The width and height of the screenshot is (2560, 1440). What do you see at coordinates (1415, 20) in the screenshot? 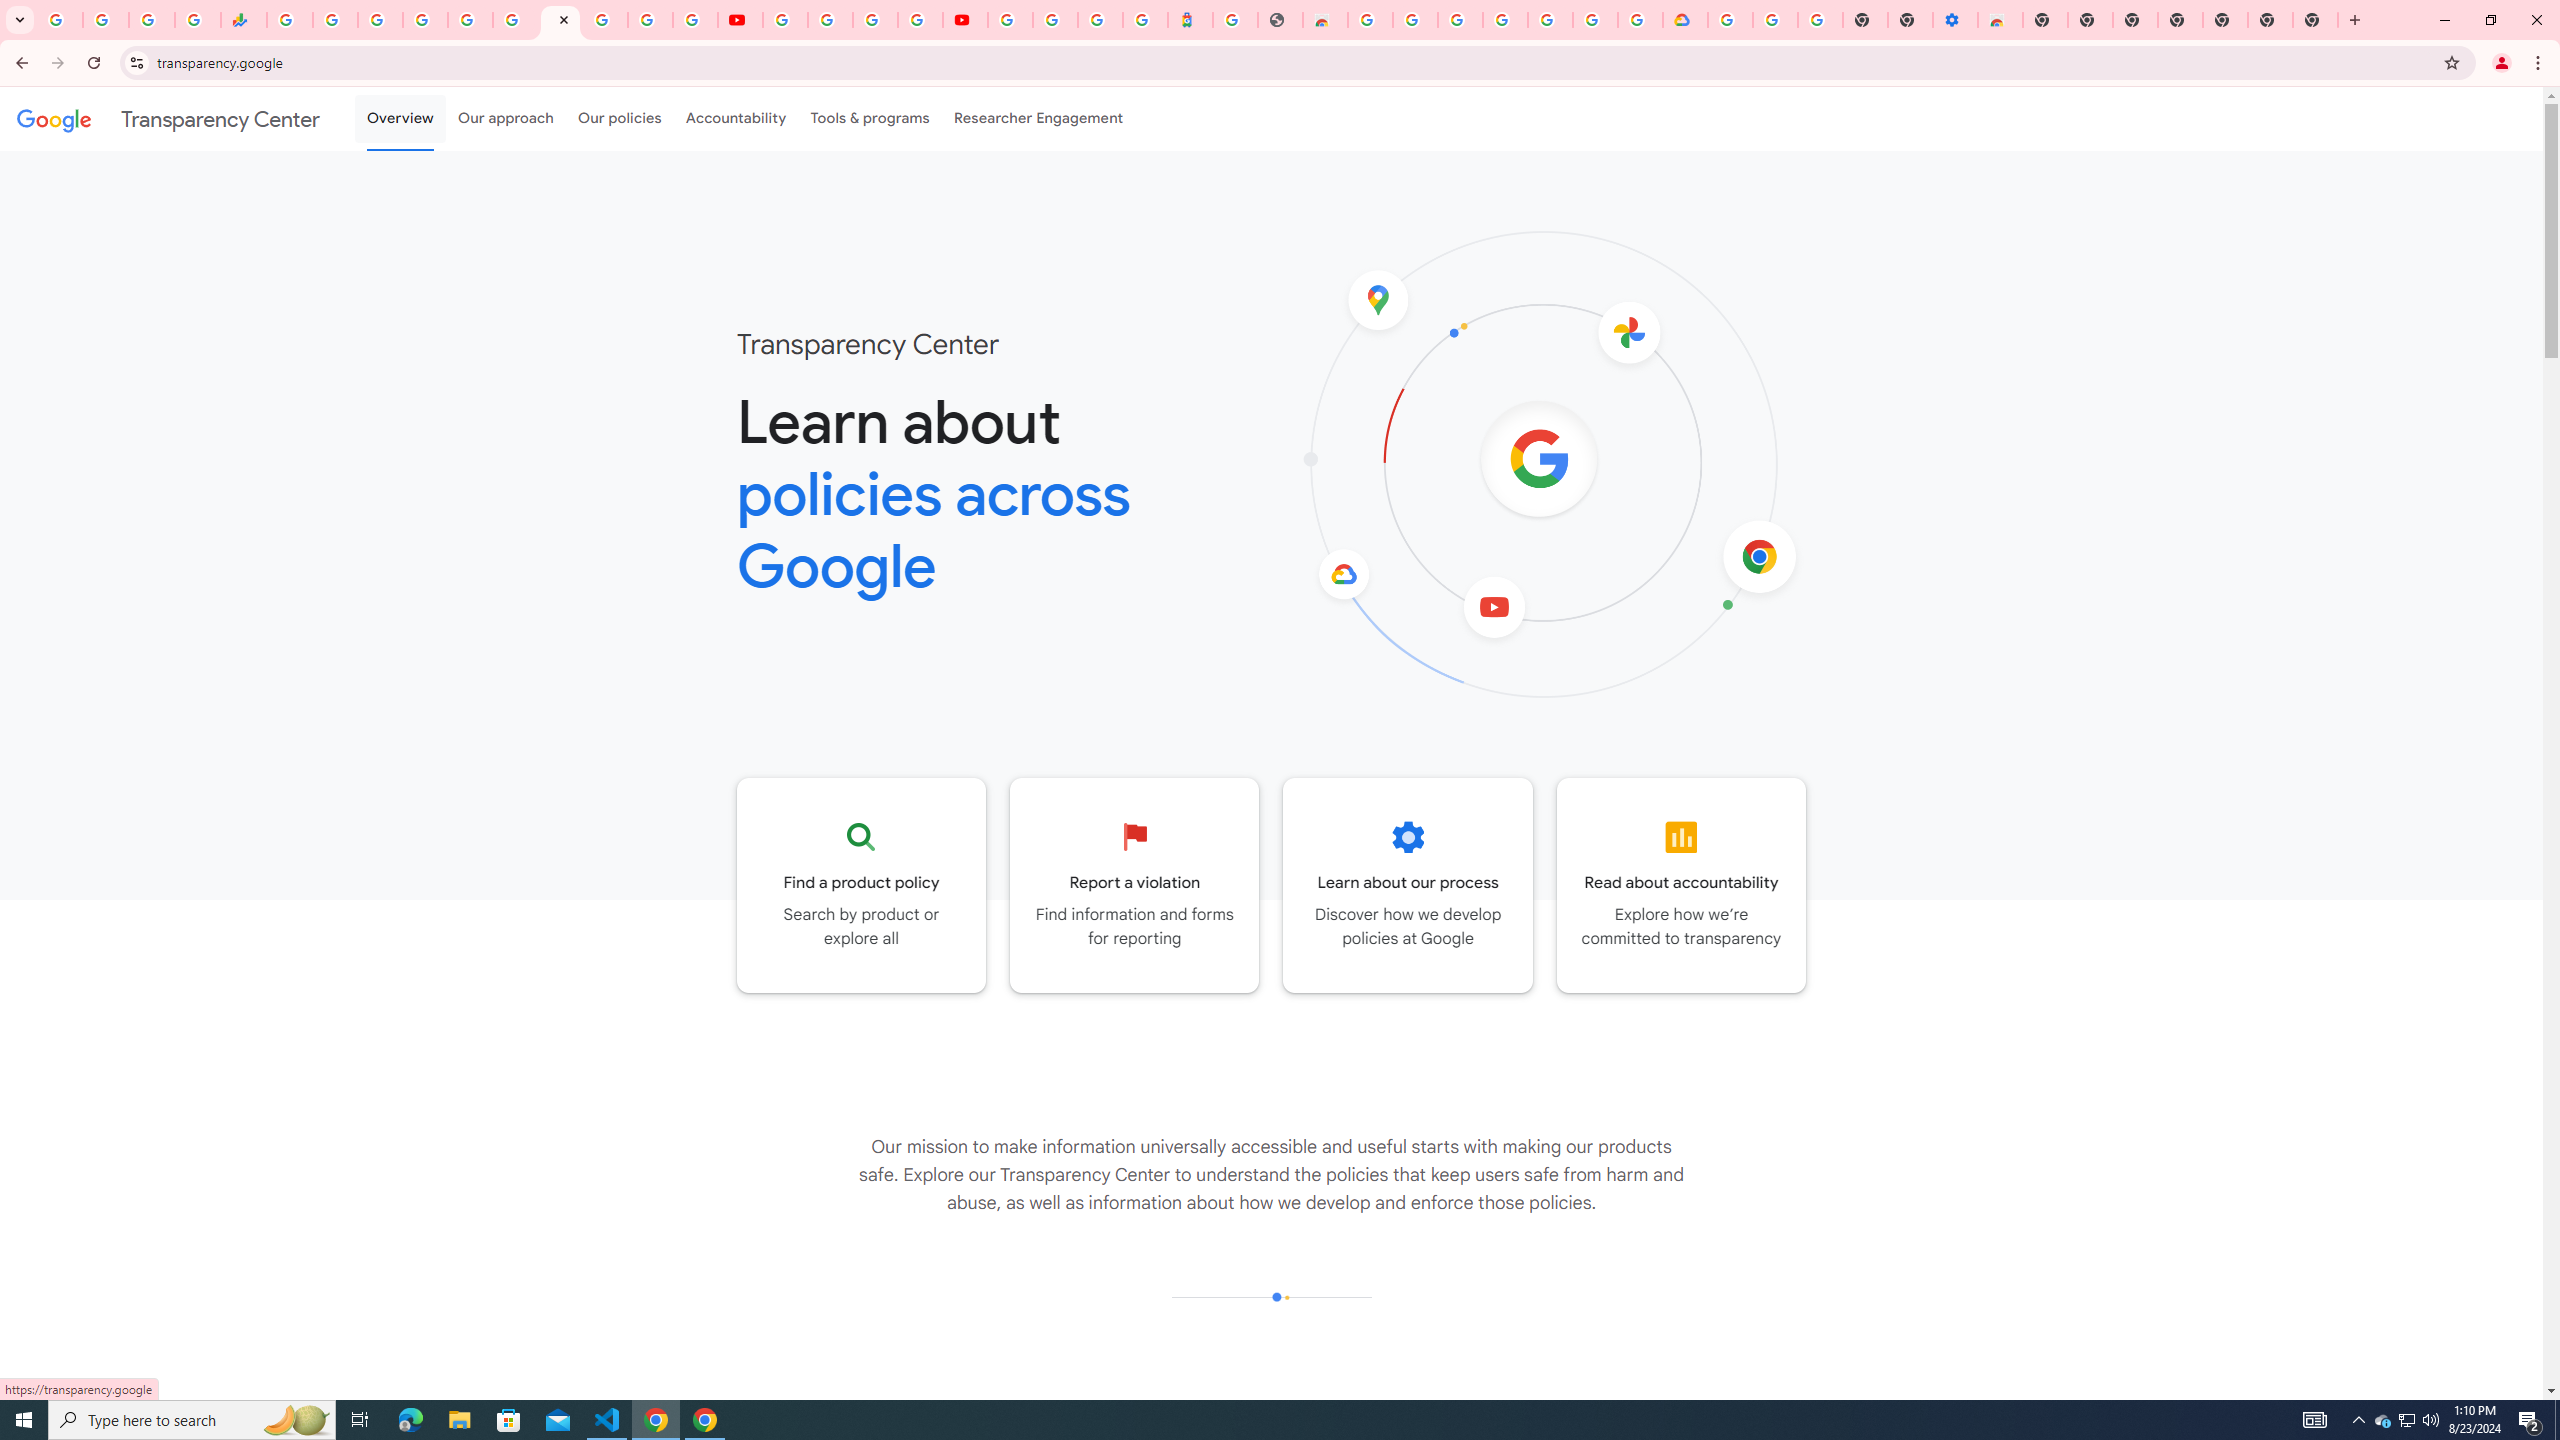
I see `Ad Settings` at bounding box center [1415, 20].